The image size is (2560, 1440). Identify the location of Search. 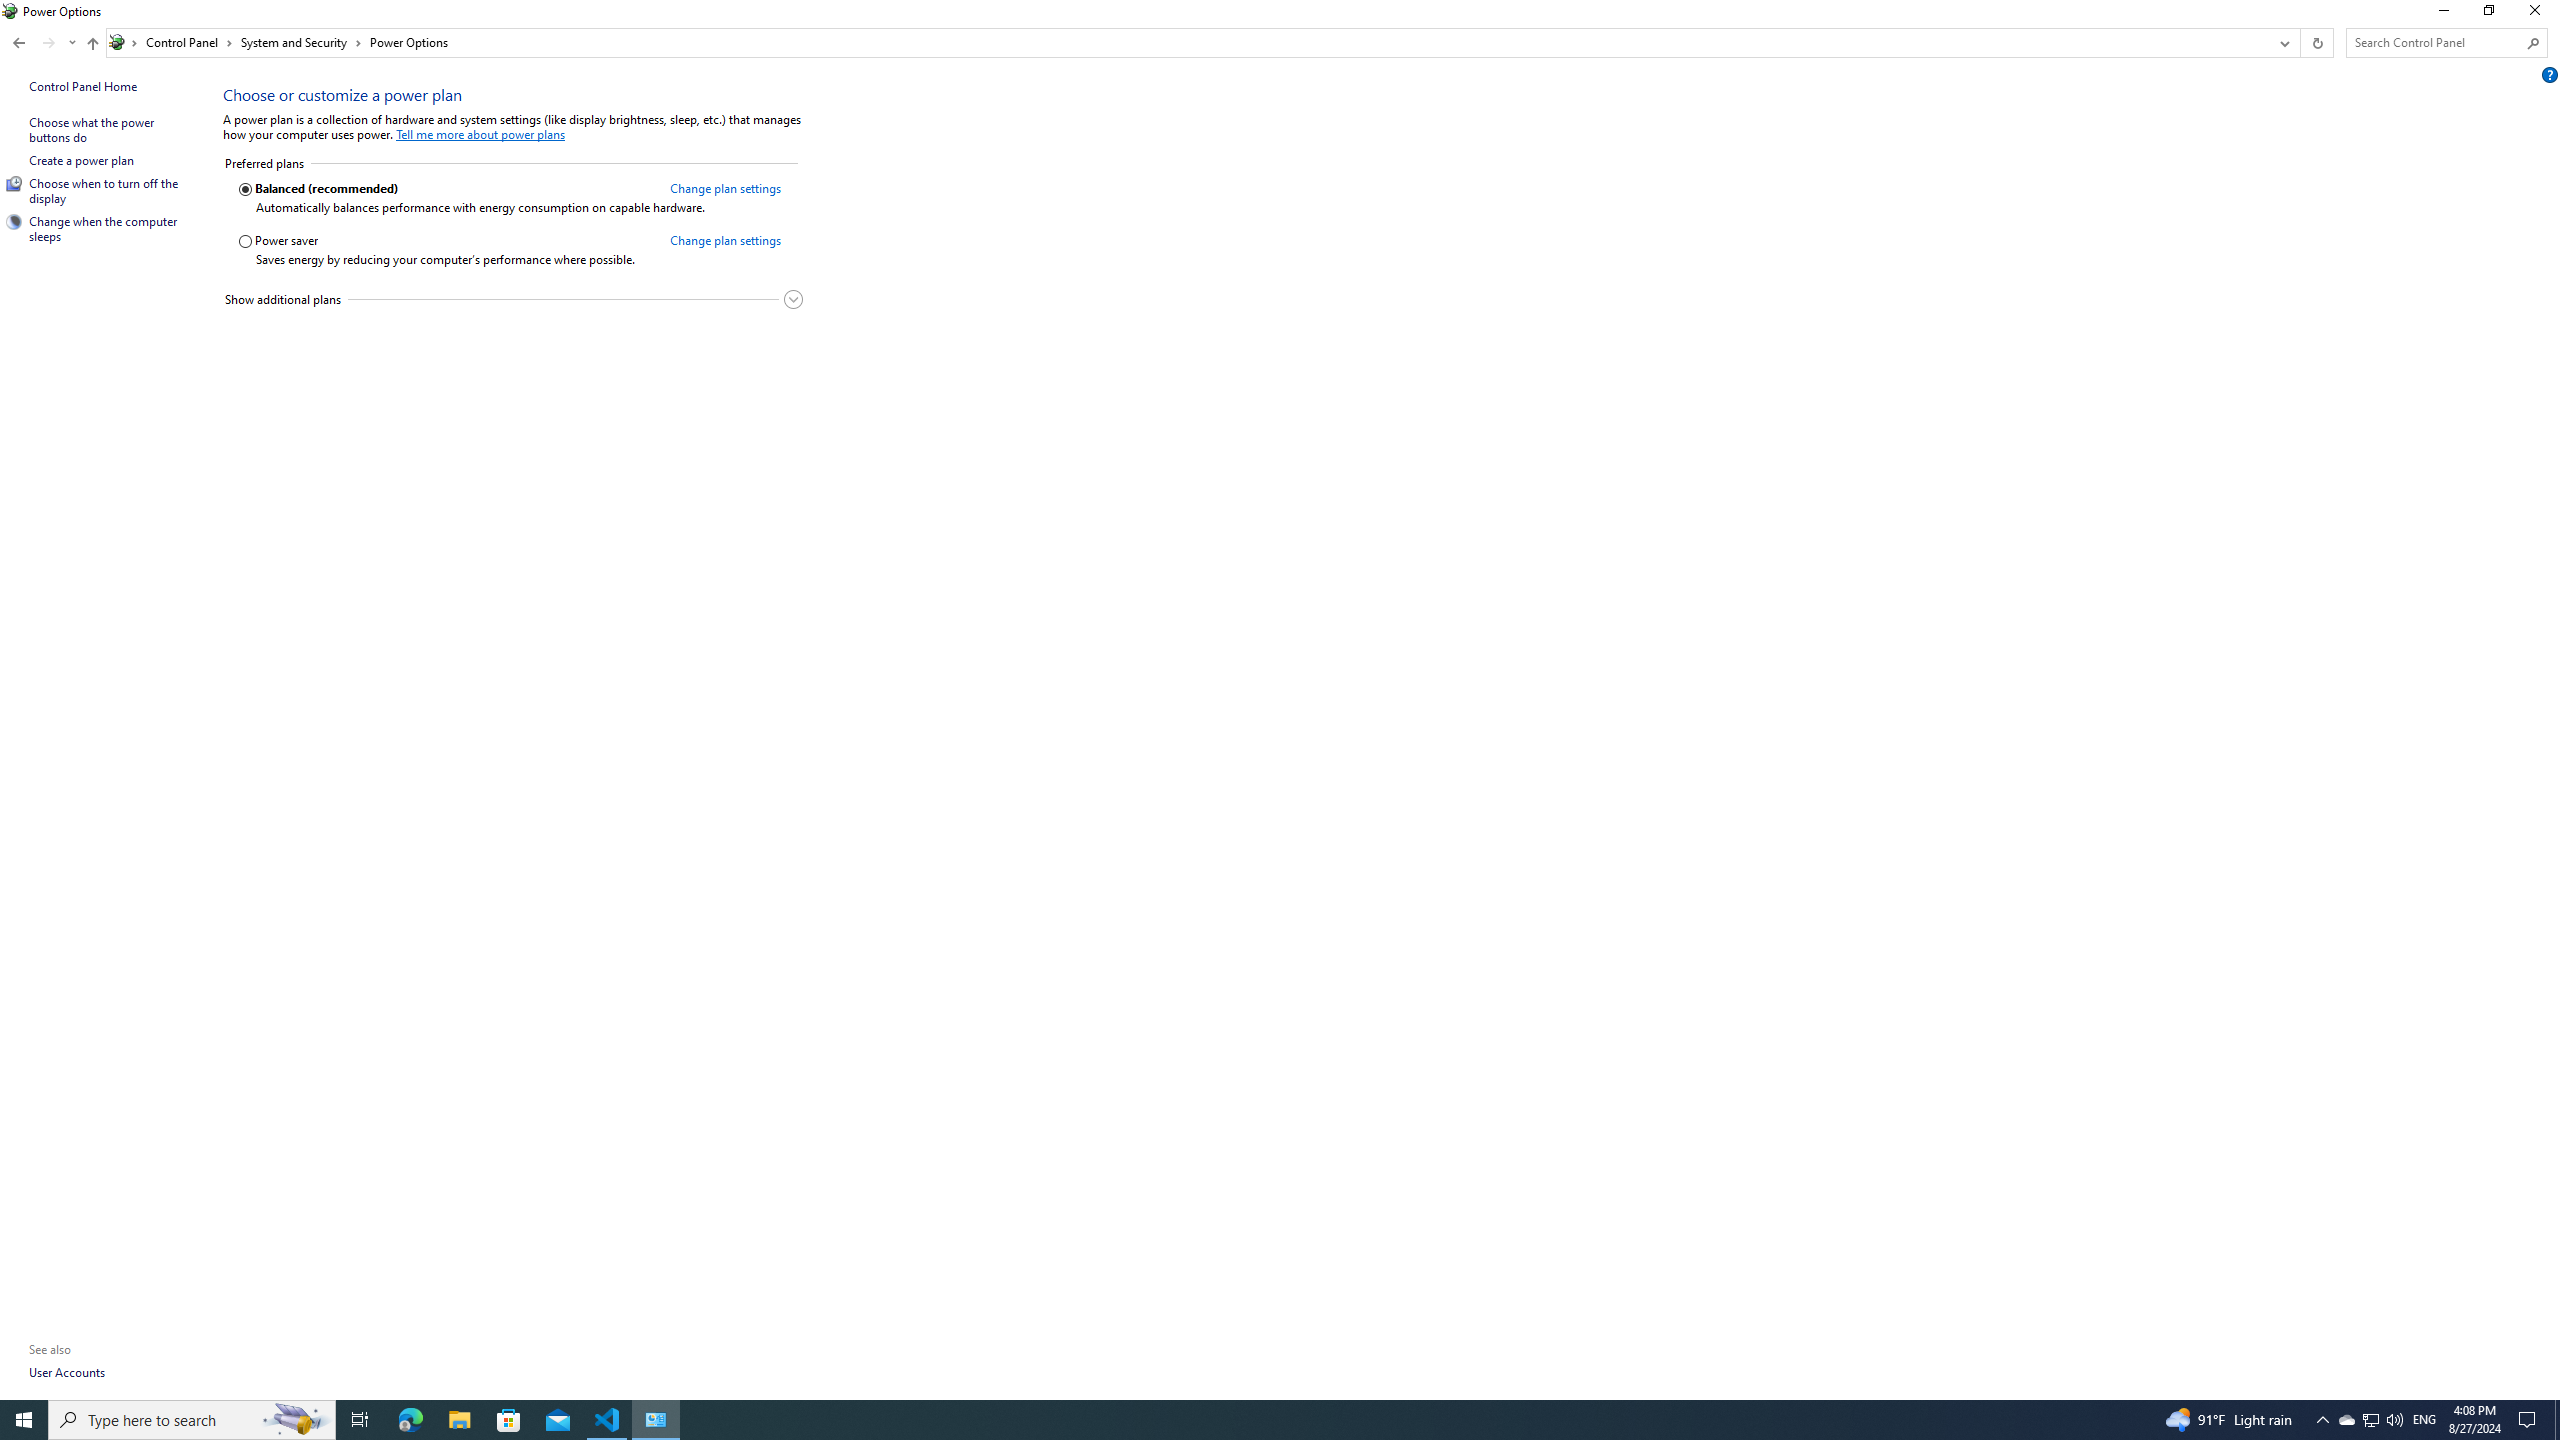
(2534, 43).